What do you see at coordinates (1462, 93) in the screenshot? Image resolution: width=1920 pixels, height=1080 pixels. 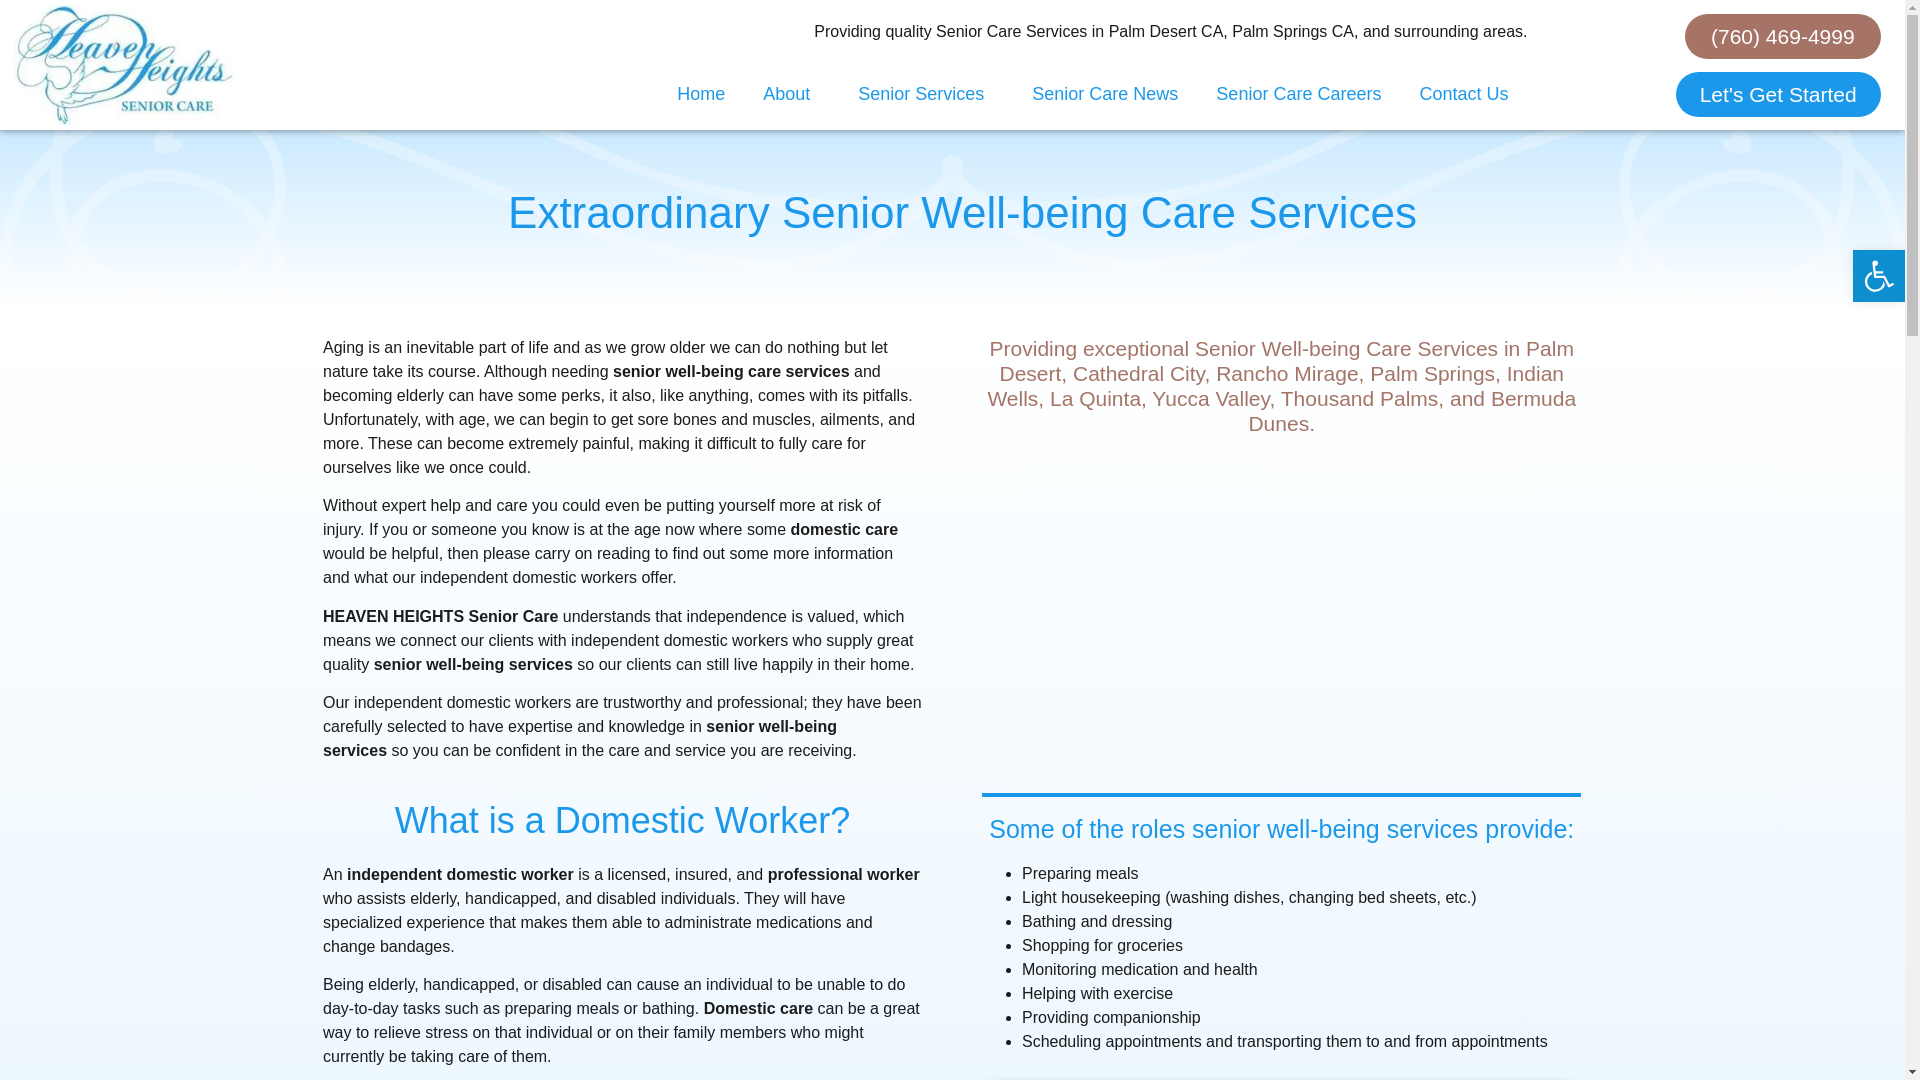 I see `Contact Us` at bounding box center [1462, 93].